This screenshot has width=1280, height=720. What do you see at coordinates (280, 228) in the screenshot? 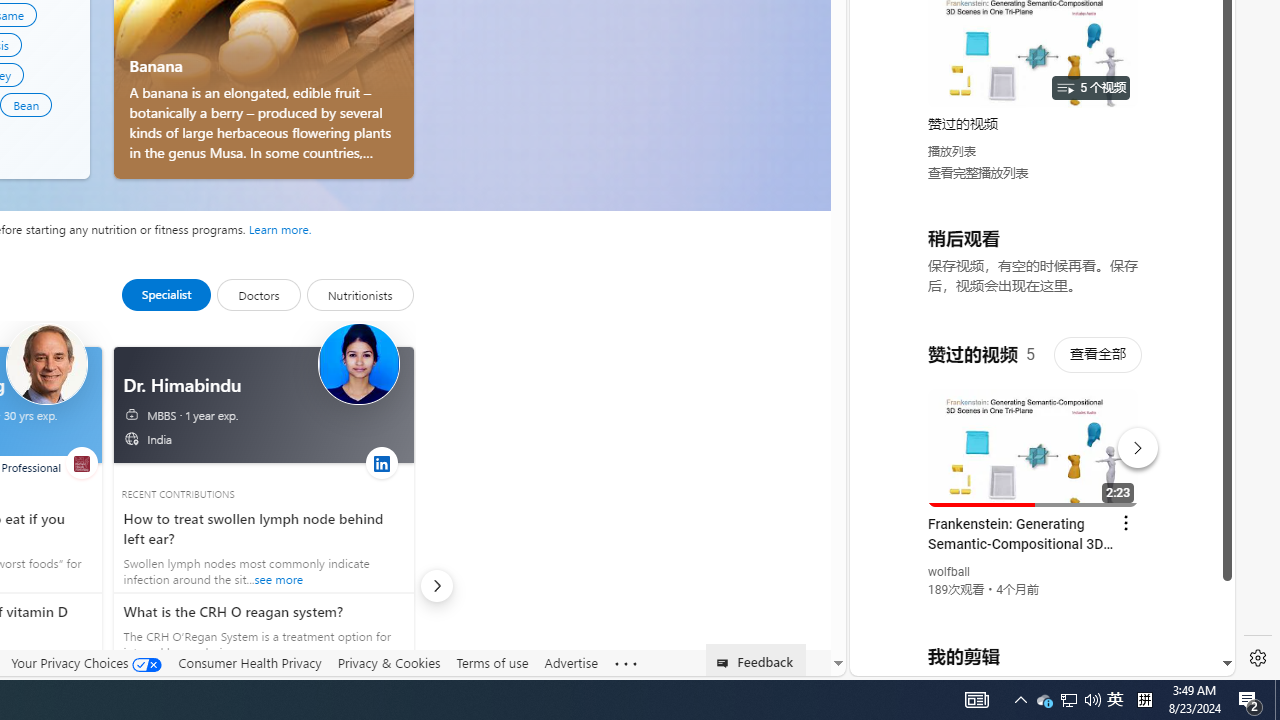
I see `Learn more.` at bounding box center [280, 228].